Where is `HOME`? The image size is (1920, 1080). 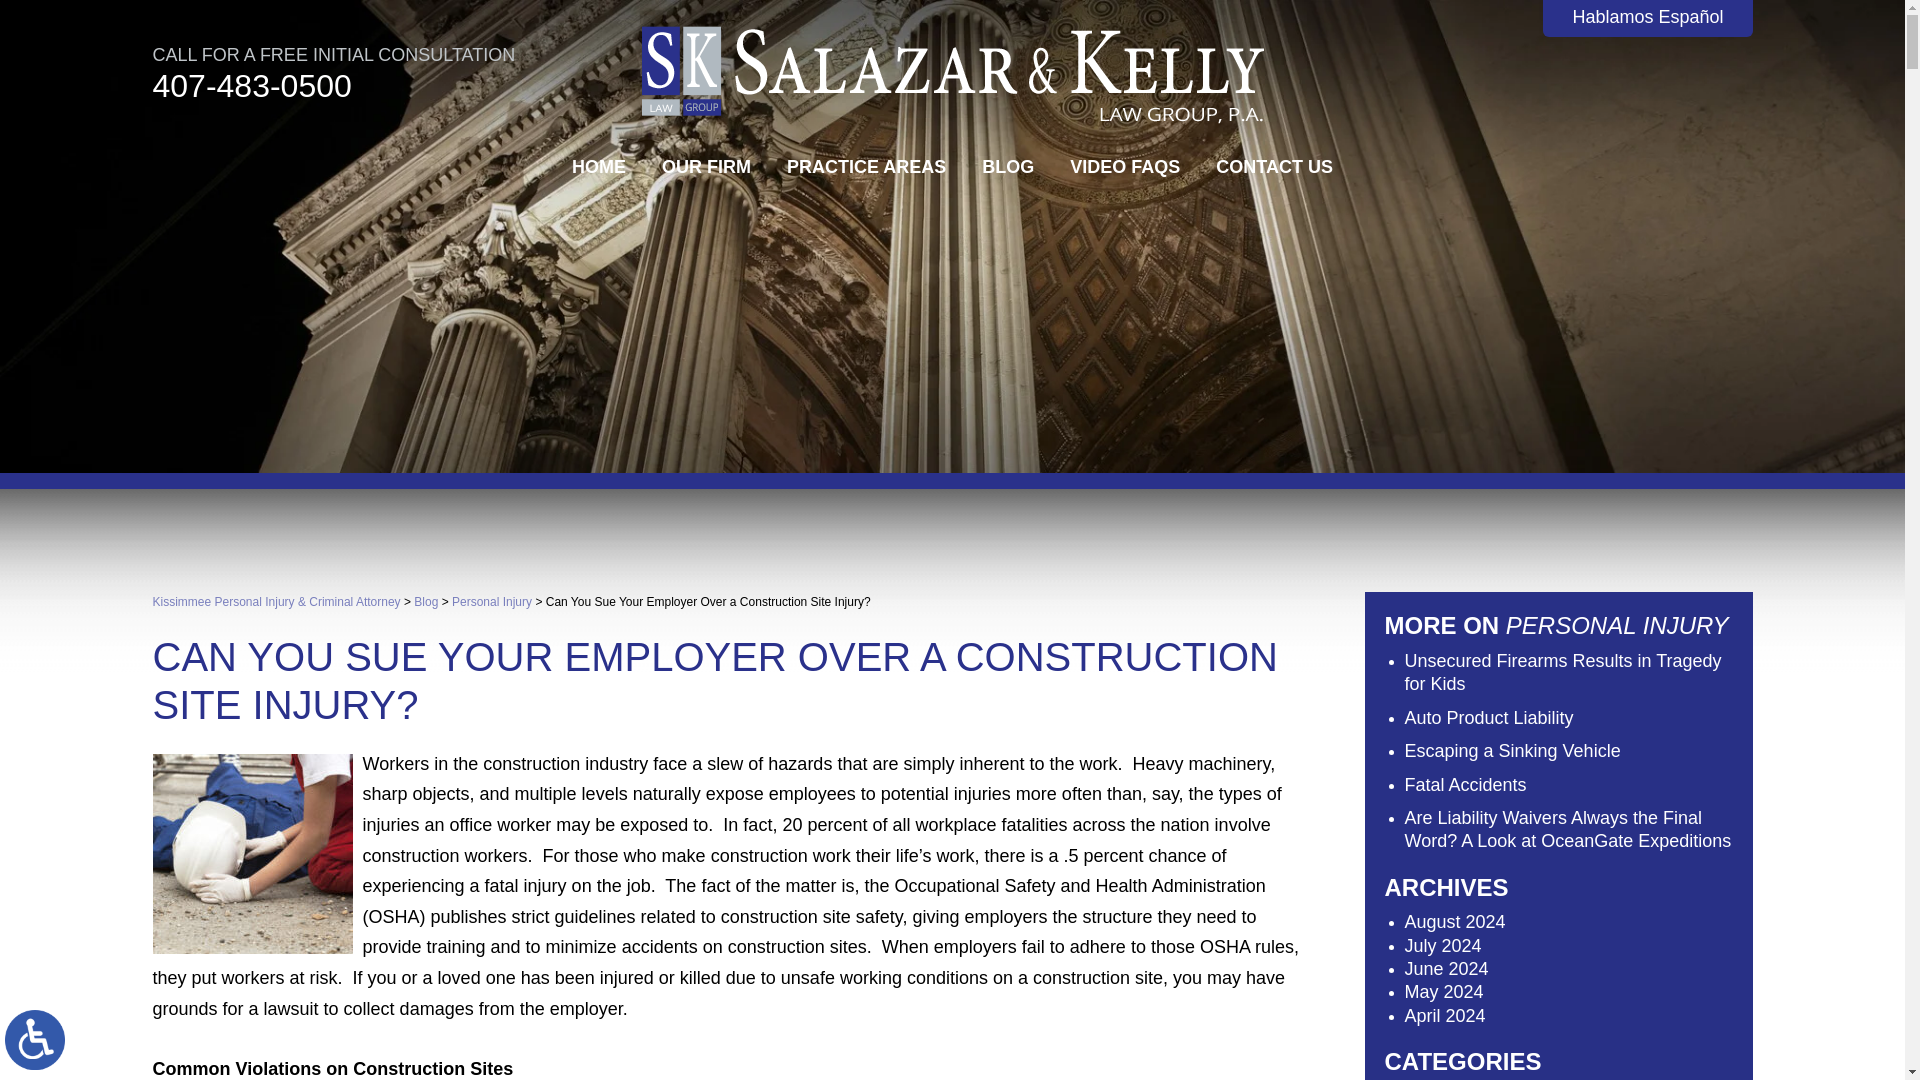
HOME is located at coordinates (598, 166).